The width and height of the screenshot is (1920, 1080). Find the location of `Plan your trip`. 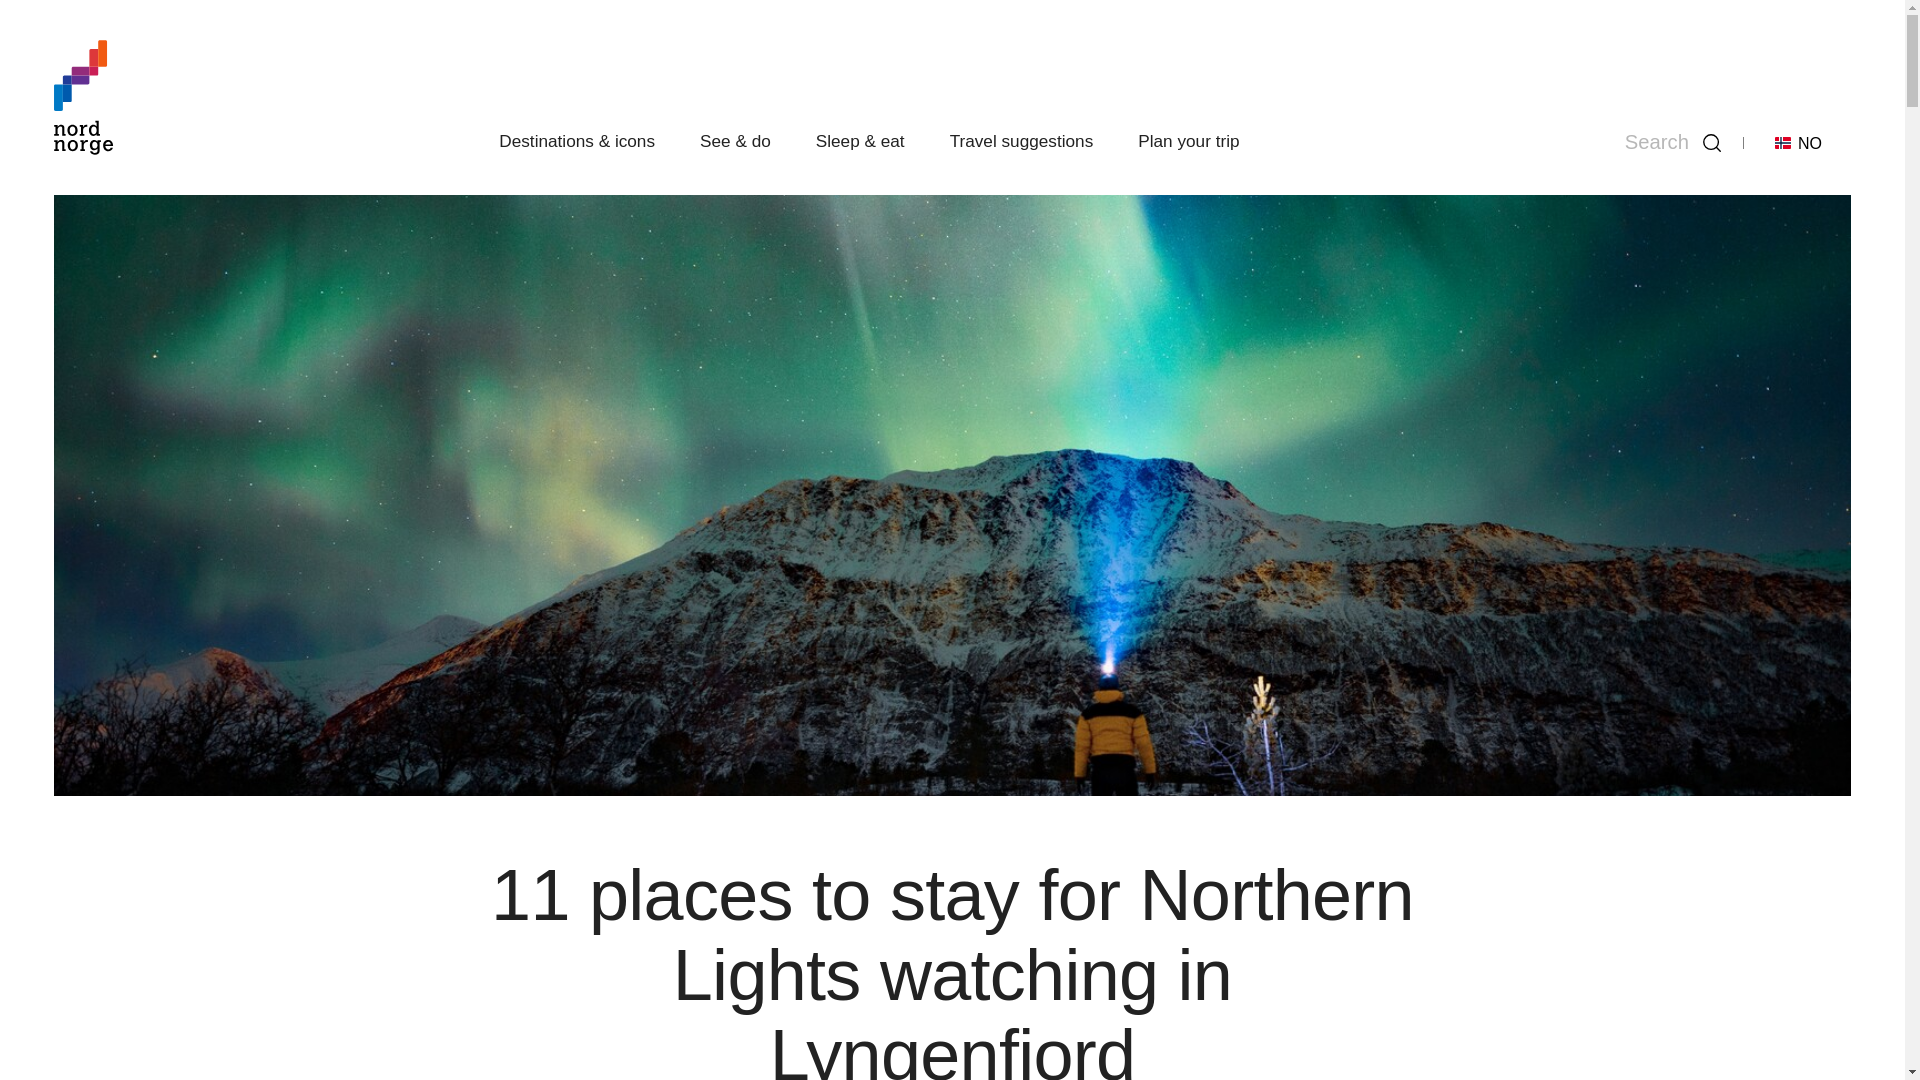

Plan your trip is located at coordinates (1188, 140).